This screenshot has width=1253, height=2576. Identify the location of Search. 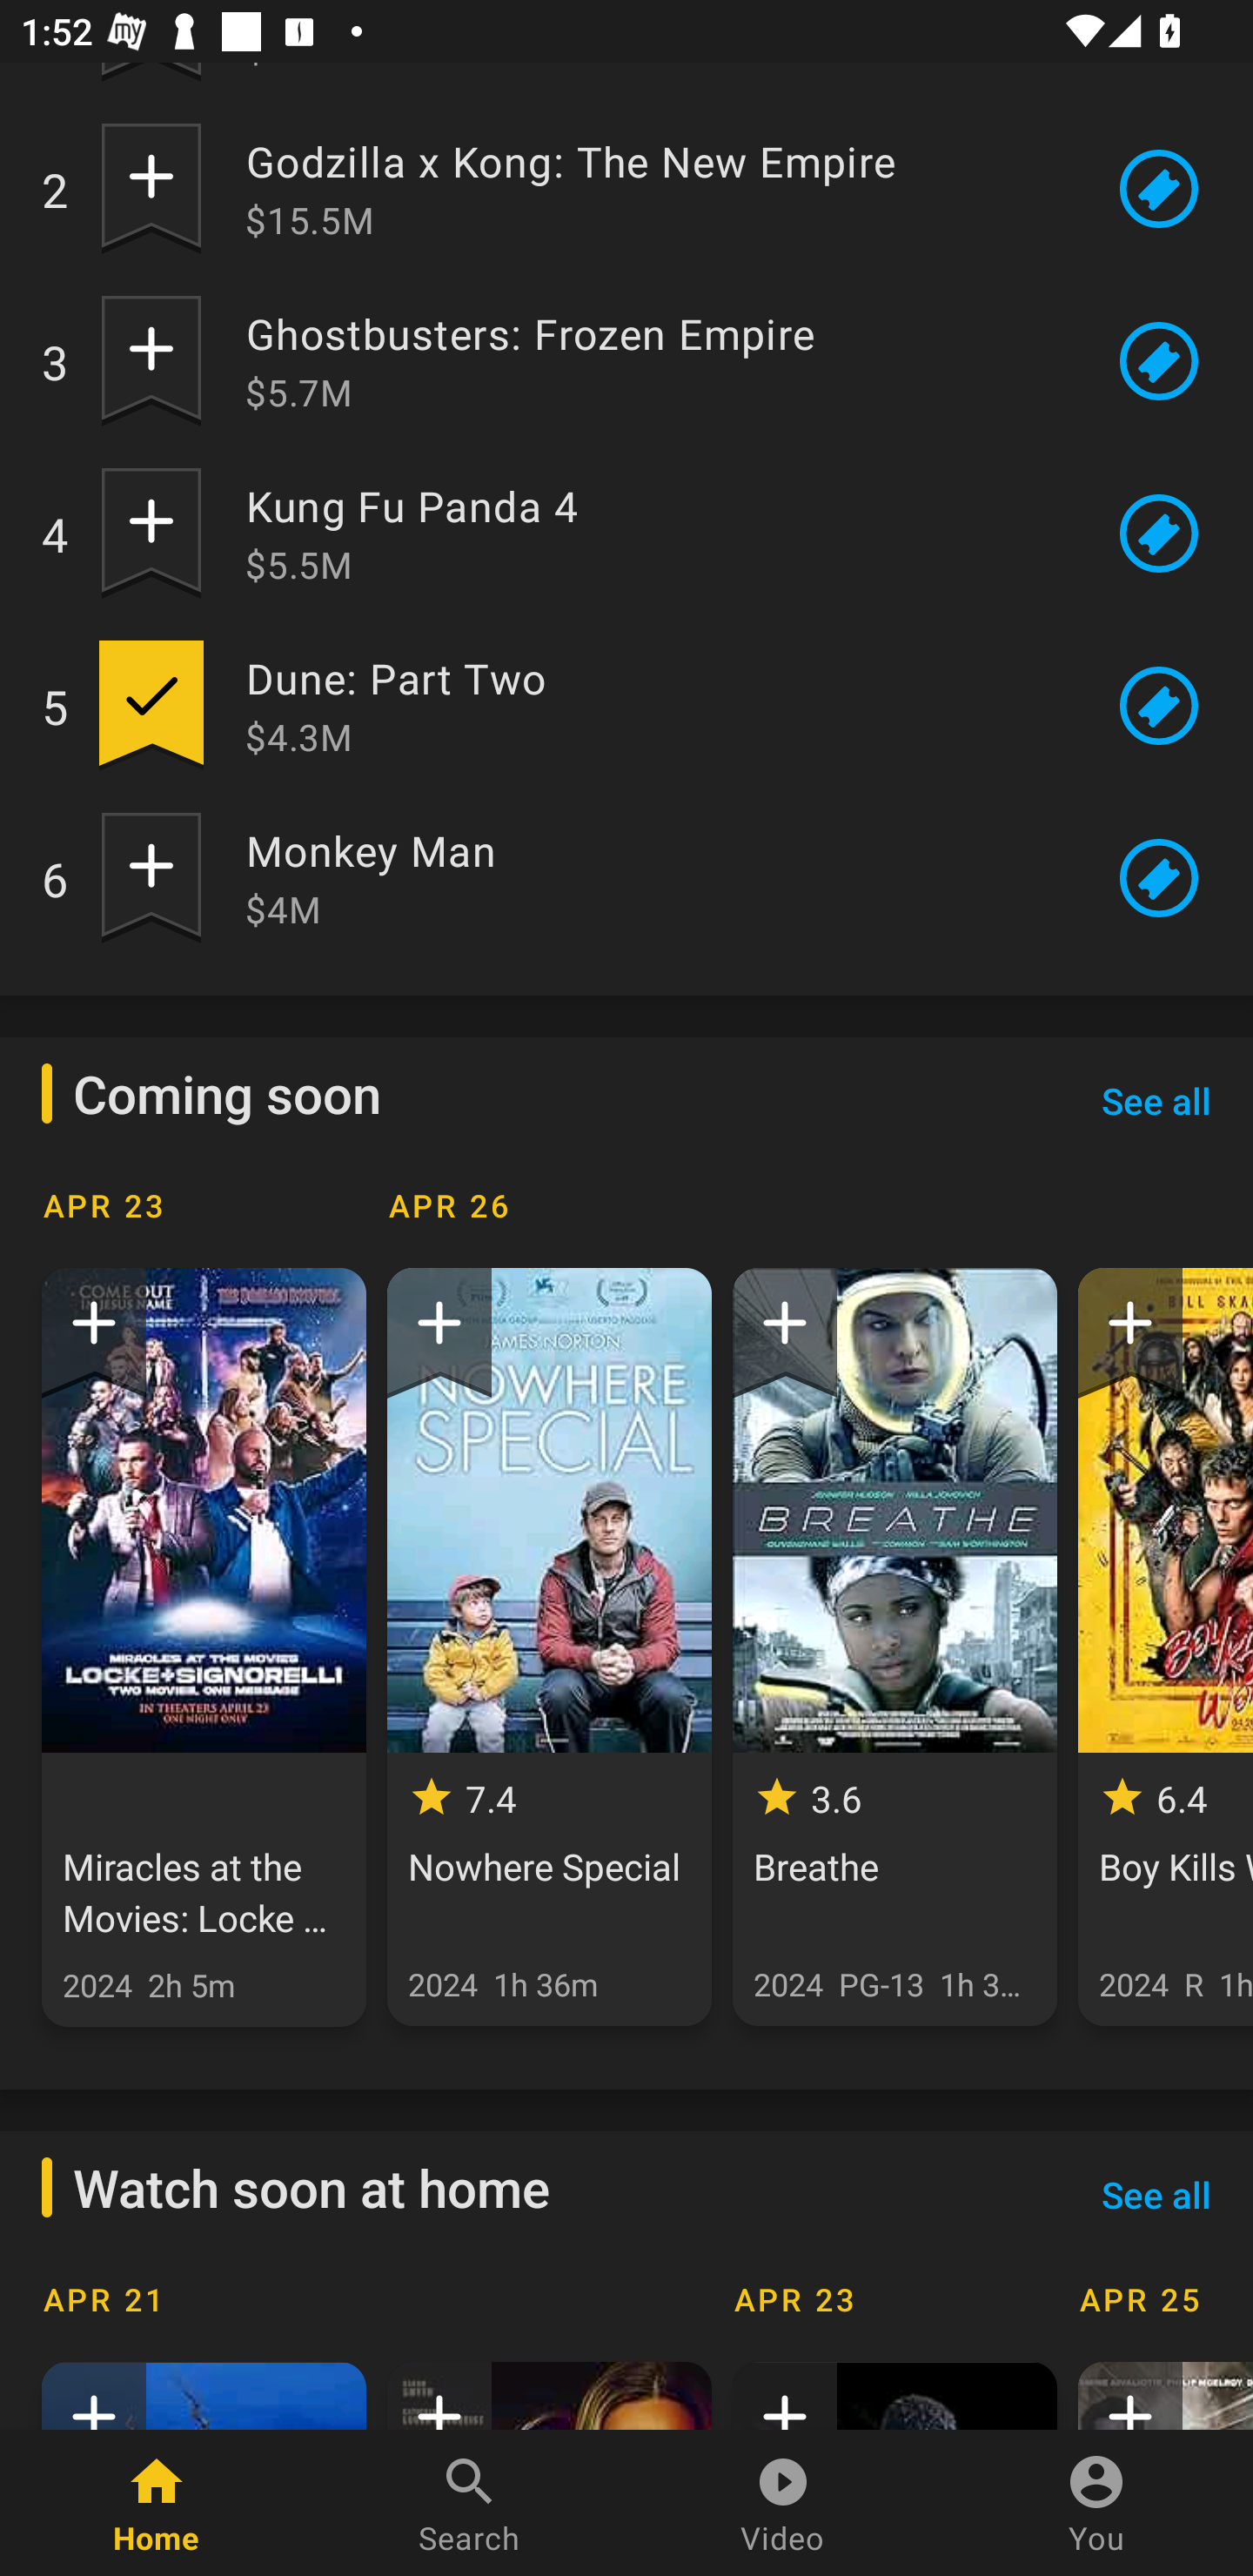
(470, 2503).